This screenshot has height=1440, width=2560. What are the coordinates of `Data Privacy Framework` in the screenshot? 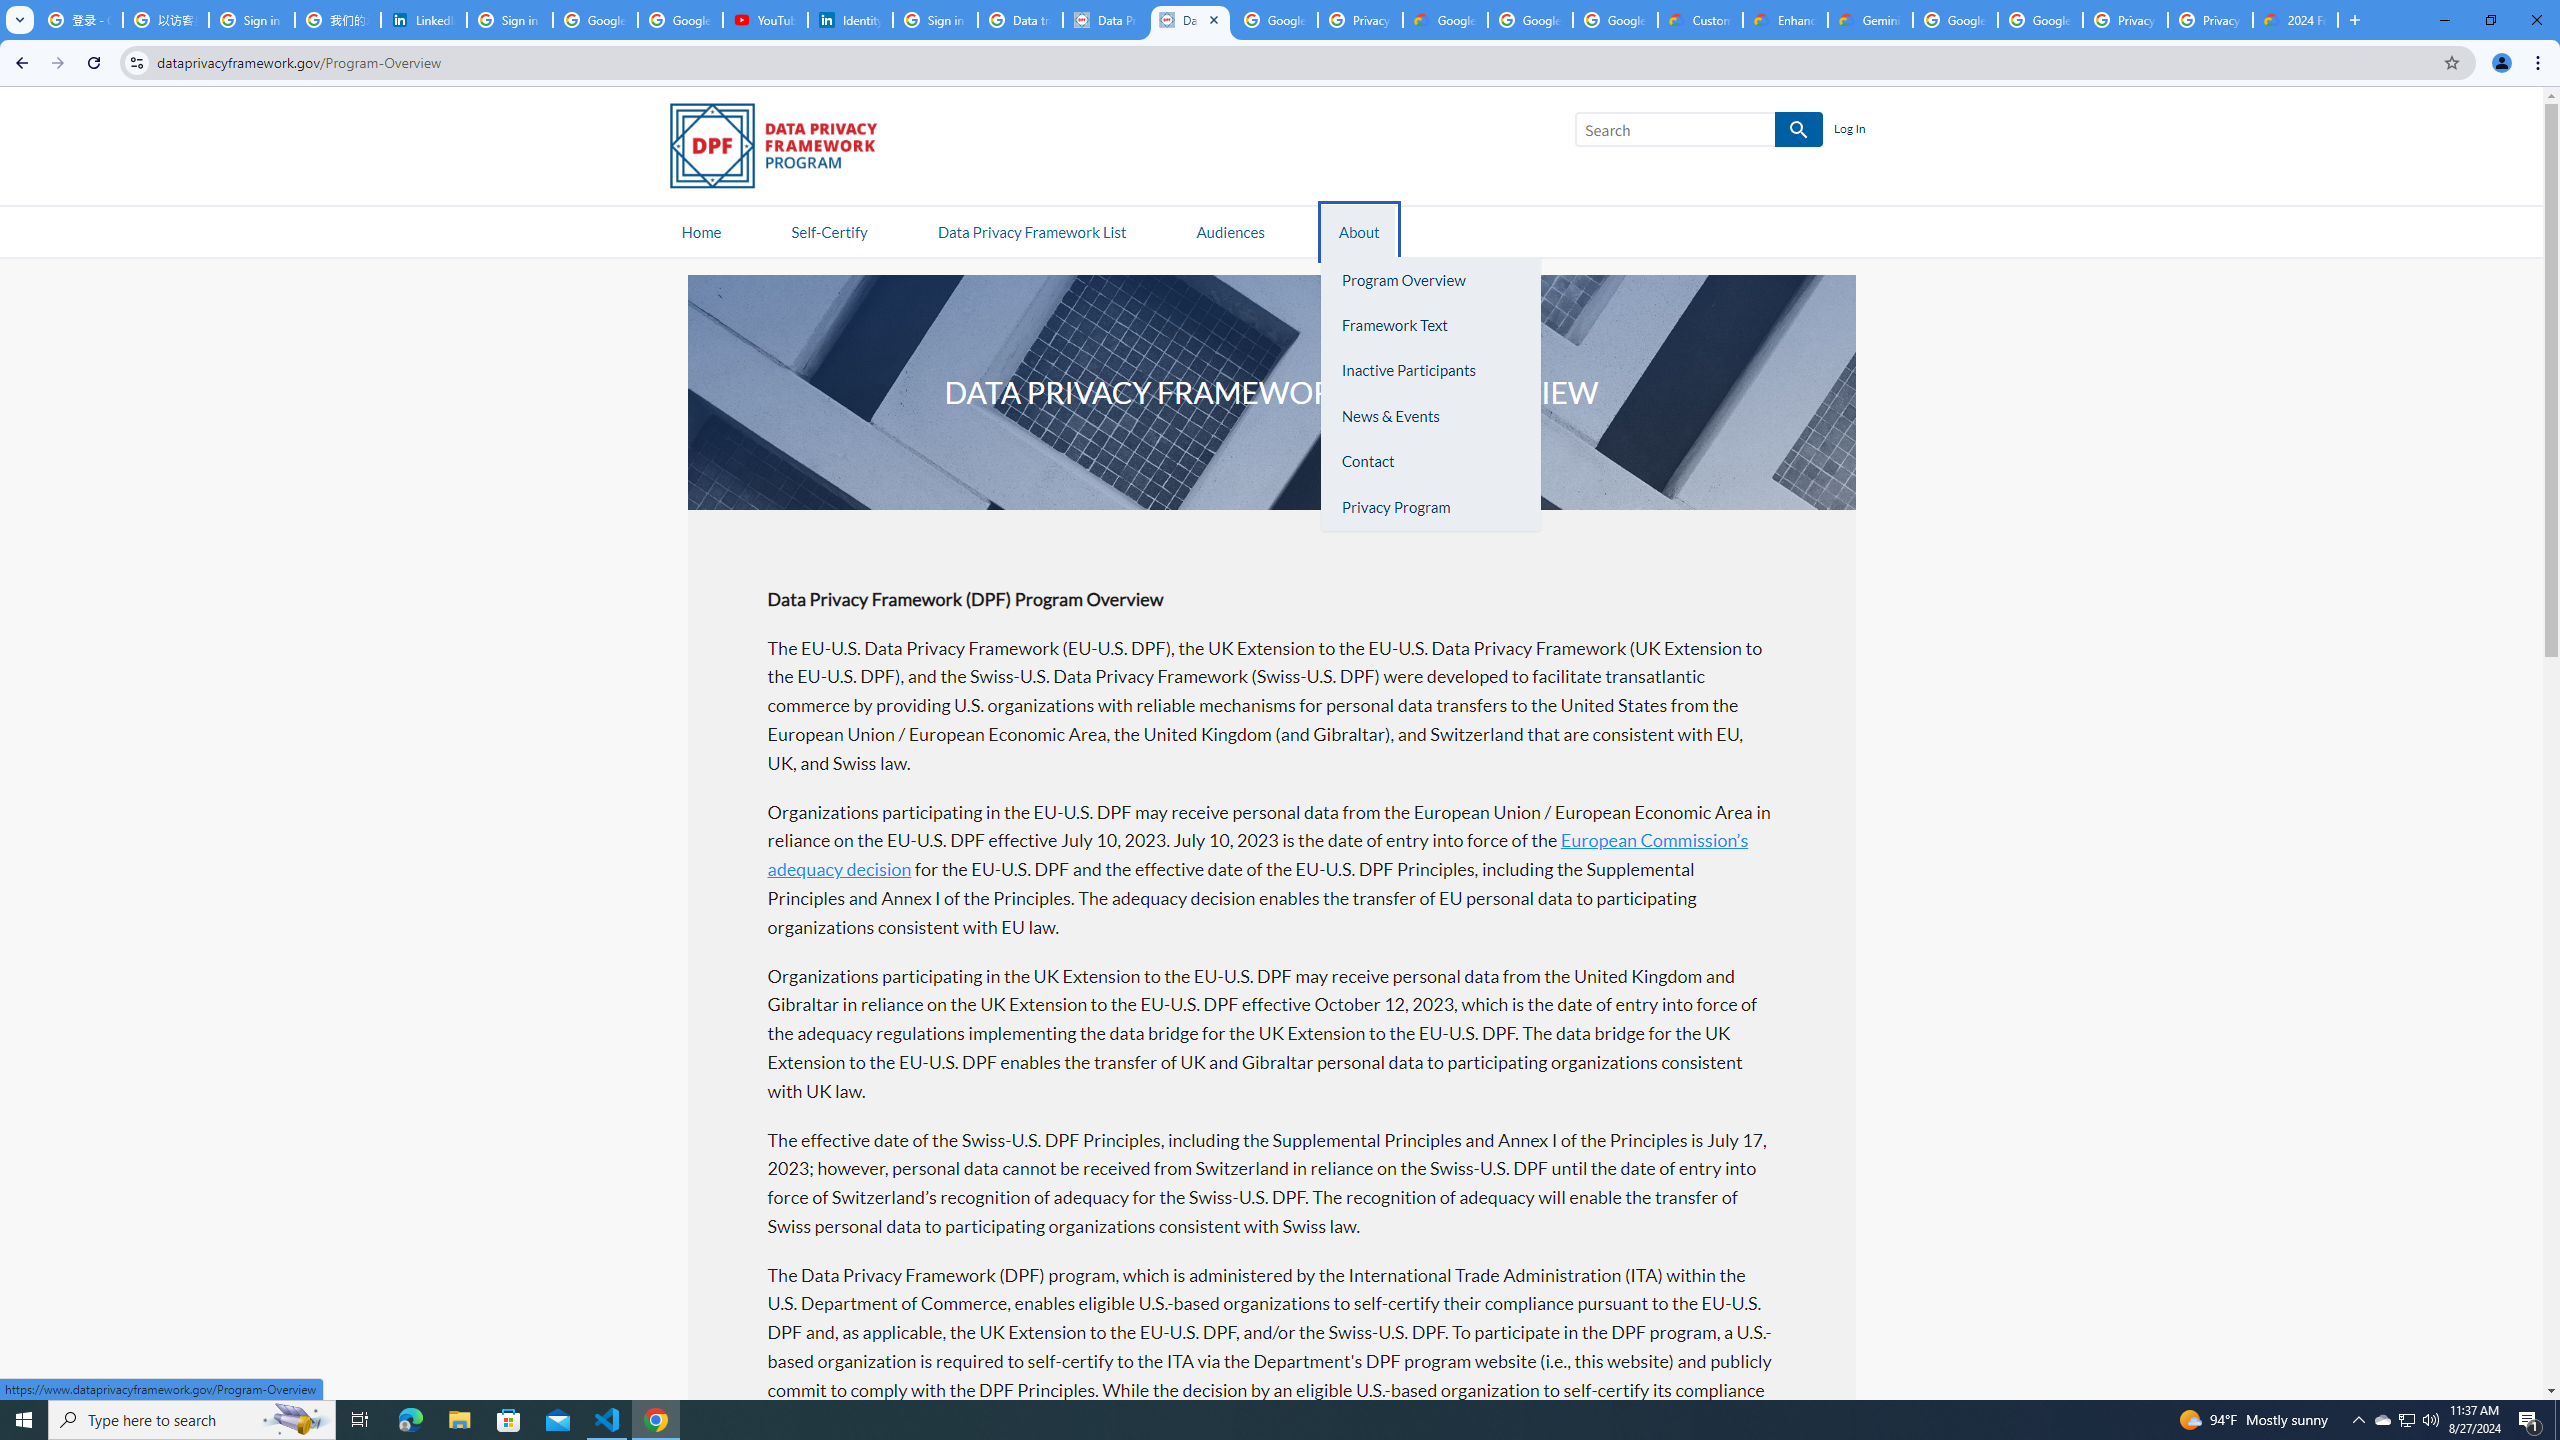 It's located at (1106, 20).